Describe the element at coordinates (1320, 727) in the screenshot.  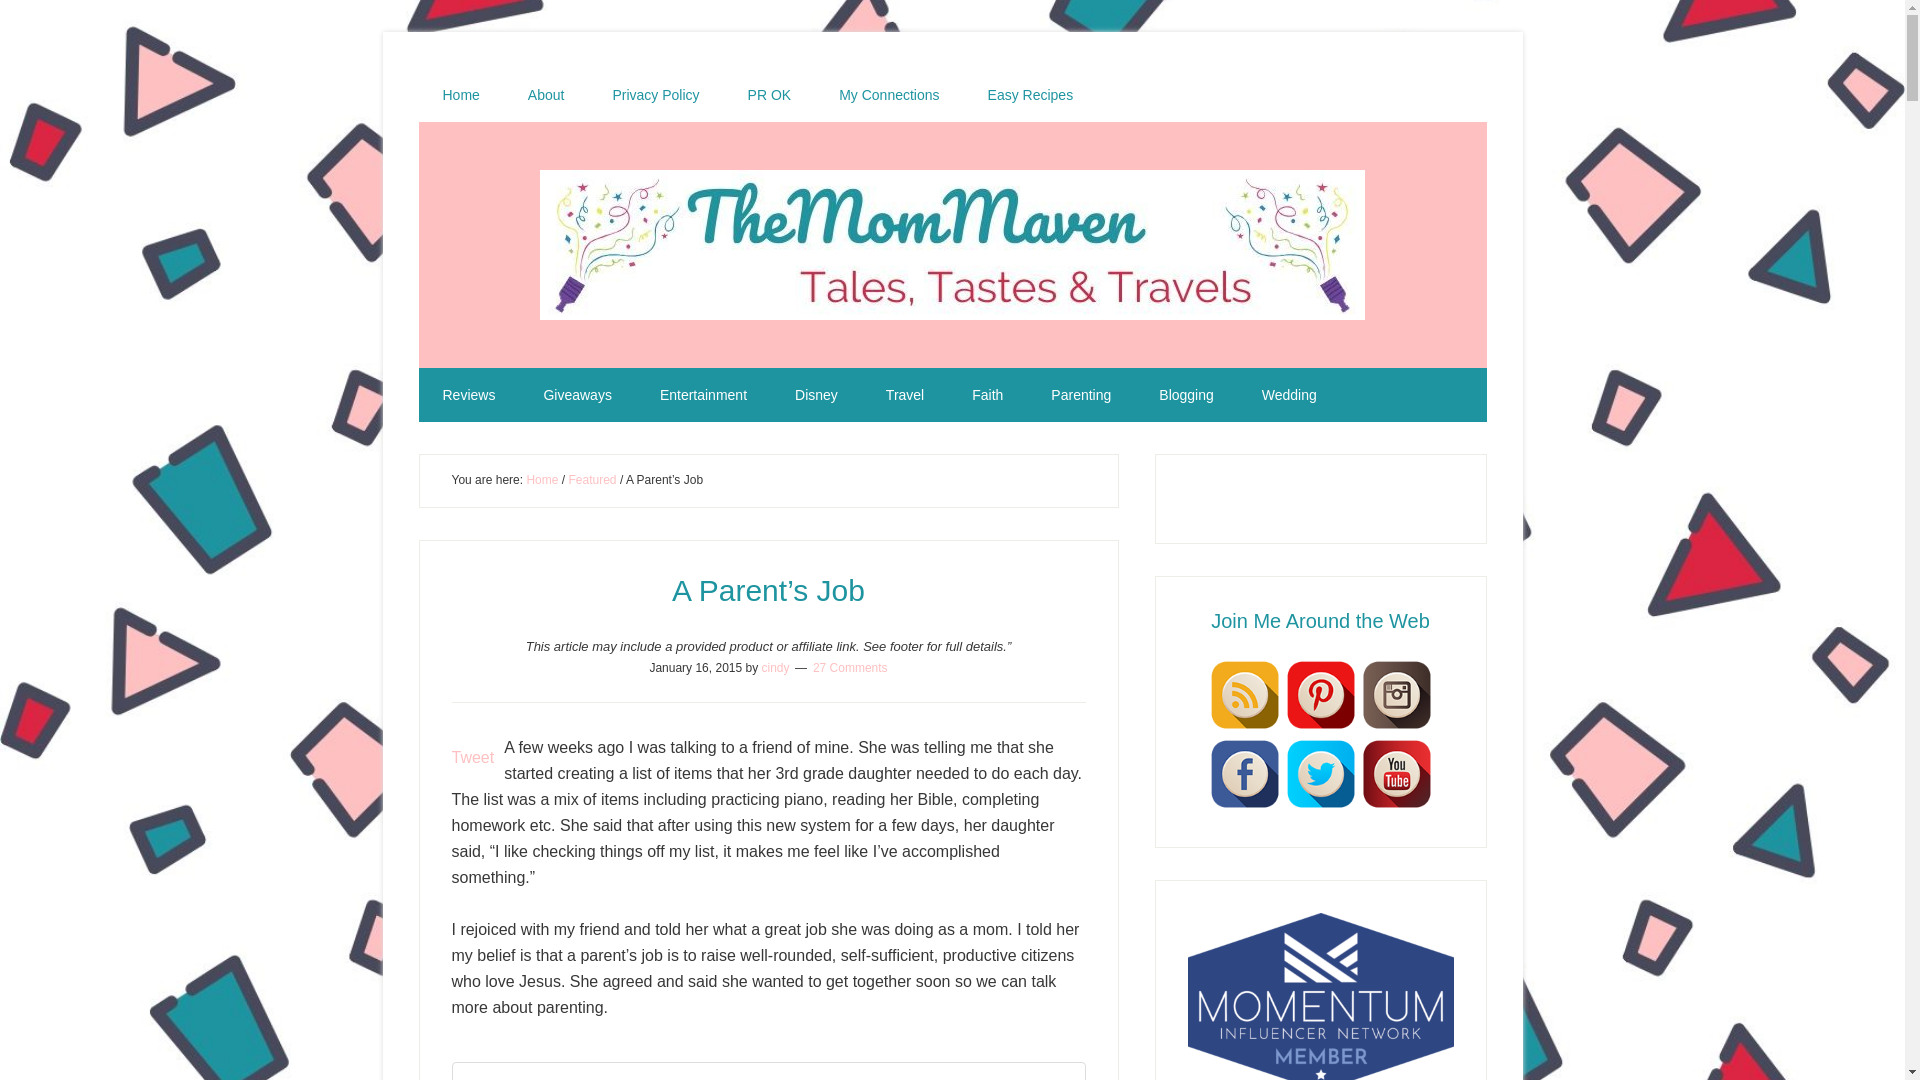
I see `Pinterest` at that location.